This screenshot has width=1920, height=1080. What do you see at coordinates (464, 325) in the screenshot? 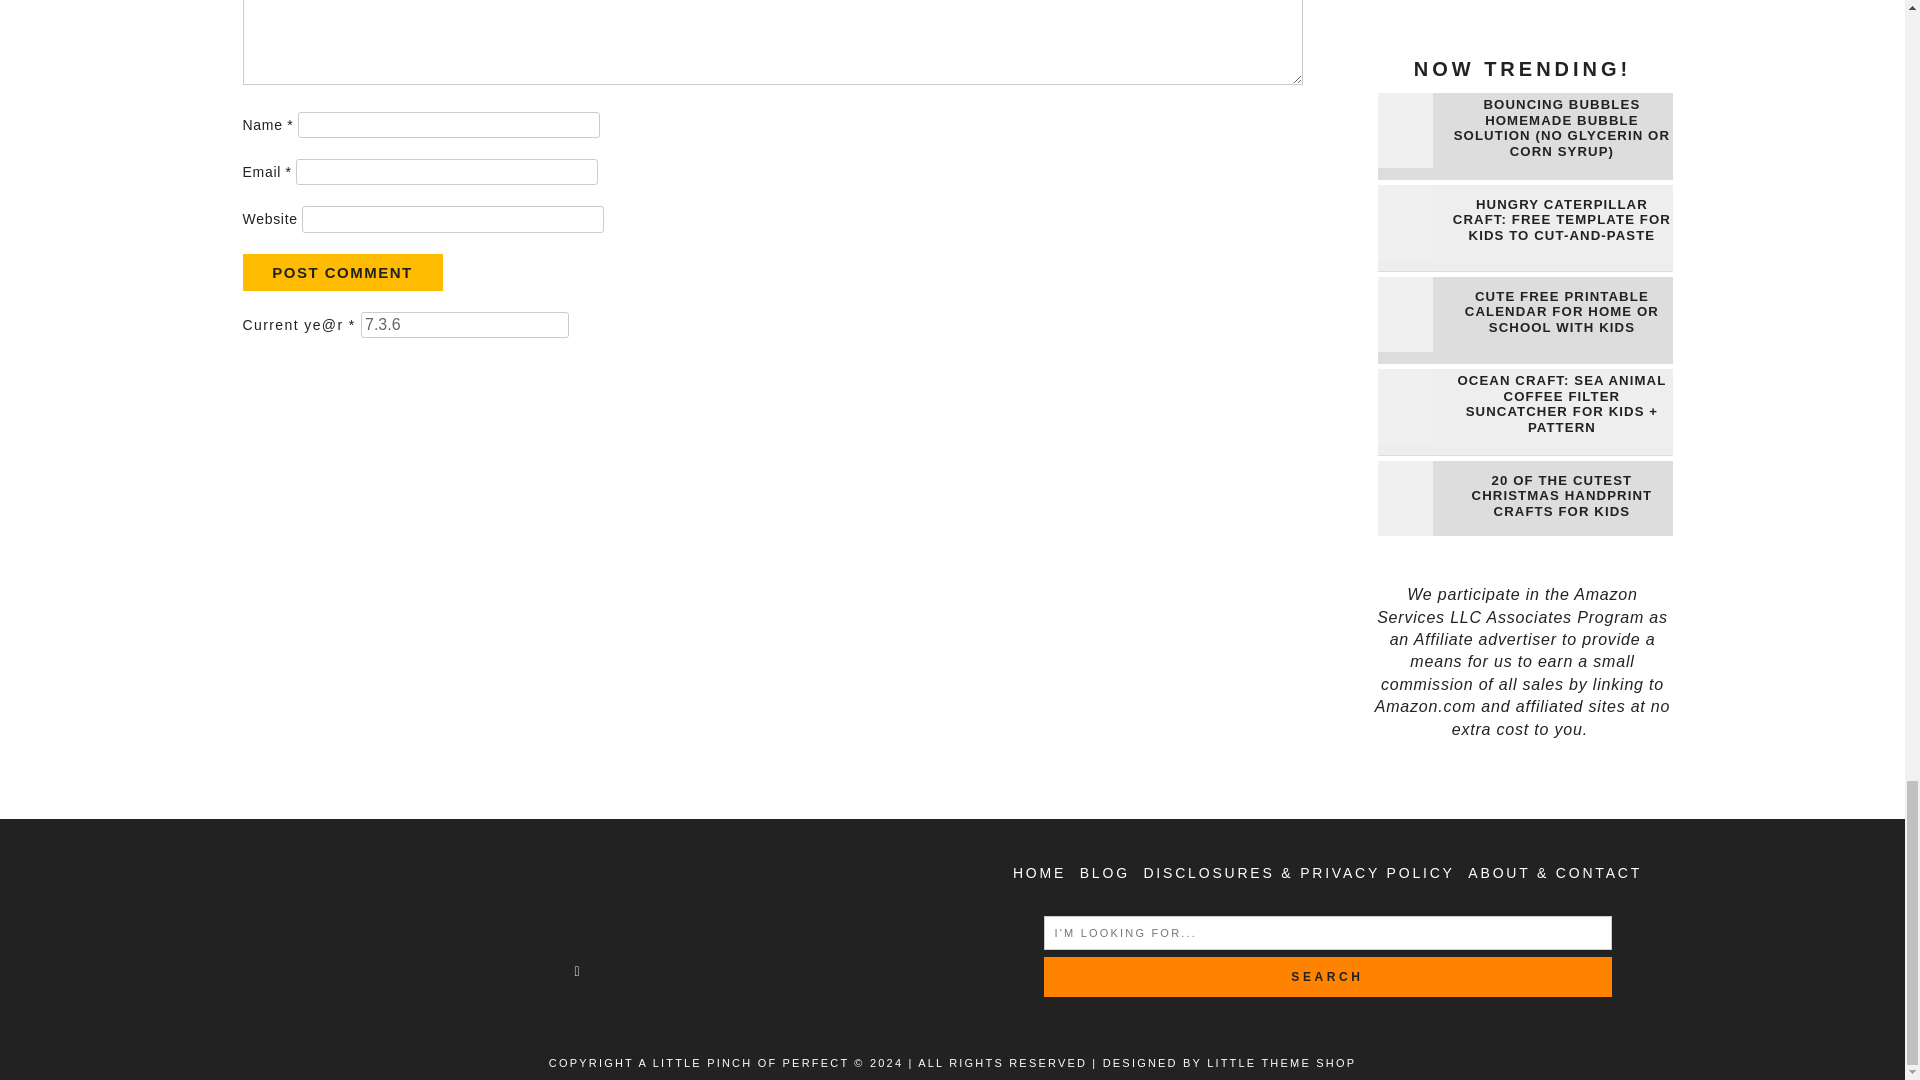
I see `7.3.6` at bounding box center [464, 325].